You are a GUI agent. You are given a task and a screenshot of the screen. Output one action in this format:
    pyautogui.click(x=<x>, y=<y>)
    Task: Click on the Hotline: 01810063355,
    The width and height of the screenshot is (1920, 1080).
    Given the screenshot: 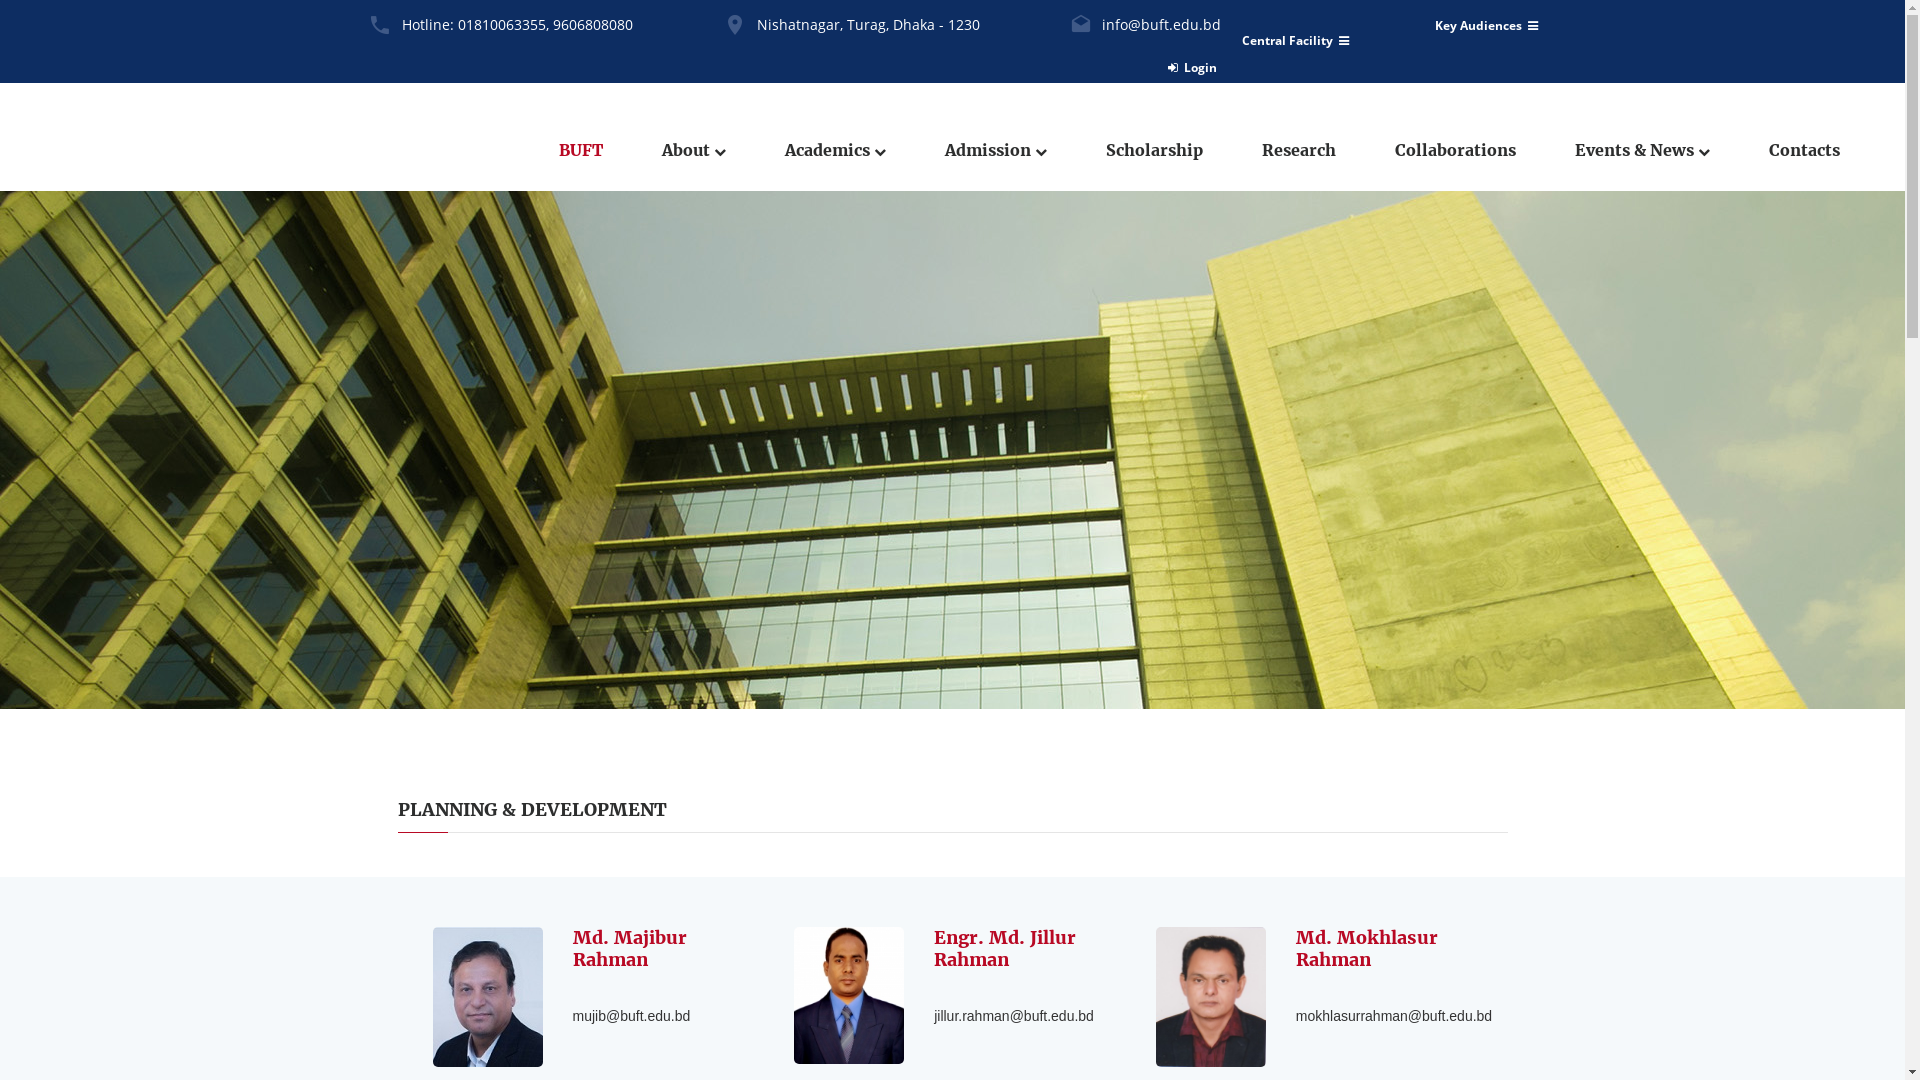 What is the action you would take?
    pyautogui.click(x=476, y=24)
    